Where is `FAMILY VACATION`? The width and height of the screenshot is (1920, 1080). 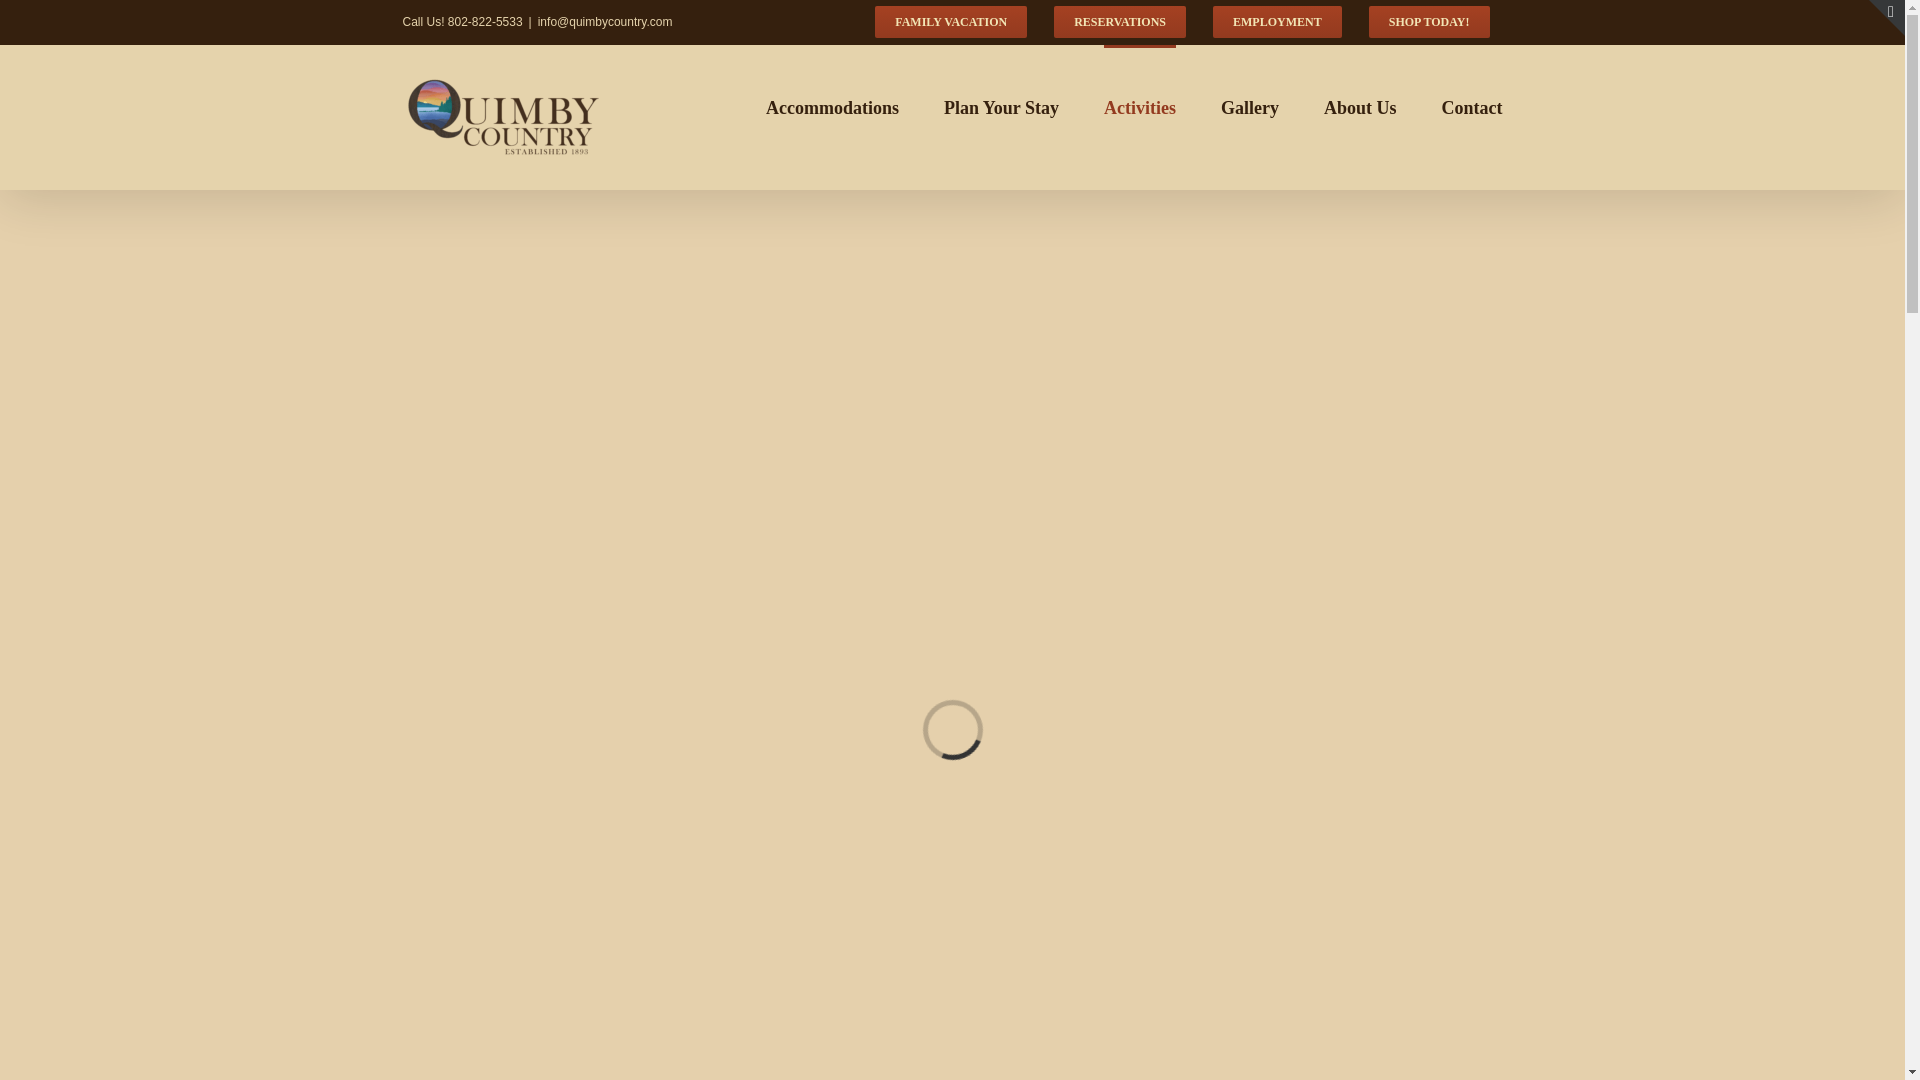 FAMILY VACATION is located at coordinates (951, 22).